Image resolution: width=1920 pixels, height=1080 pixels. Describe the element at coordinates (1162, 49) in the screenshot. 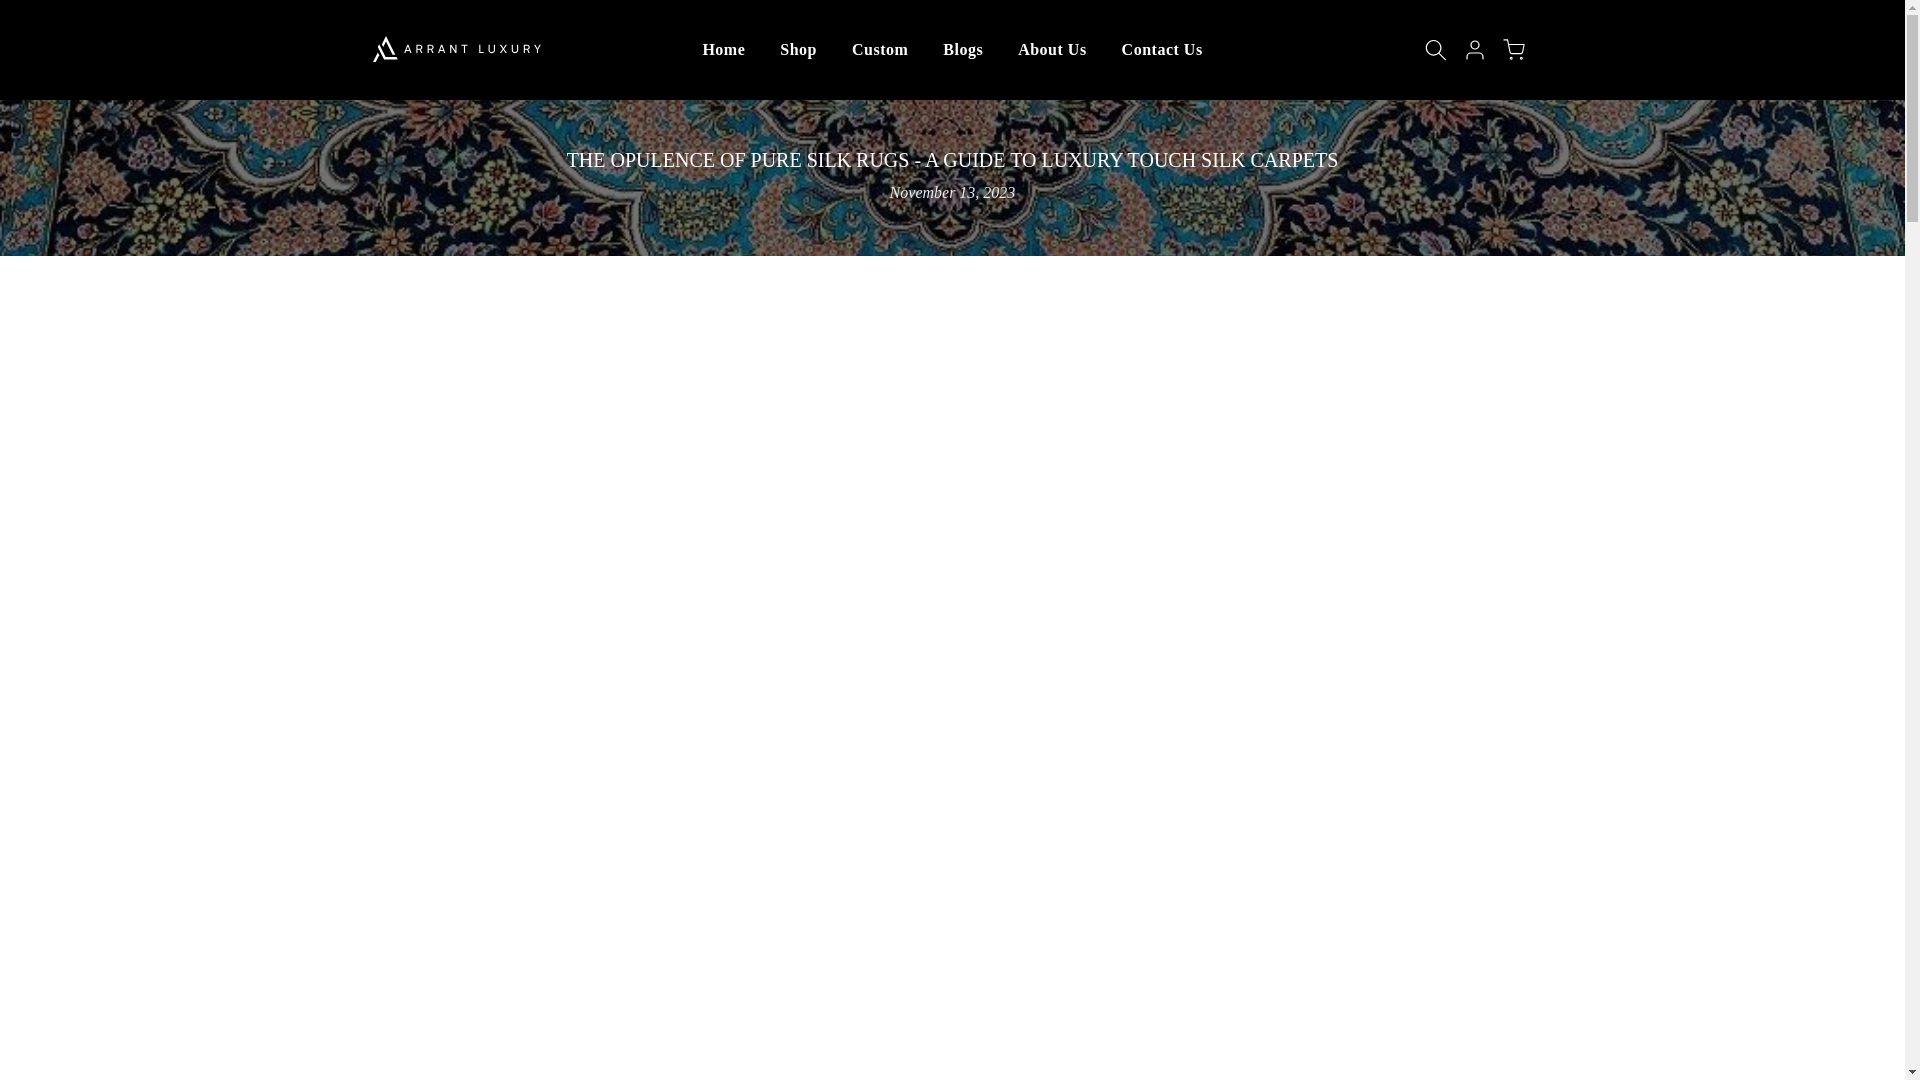

I see `Contact Us` at that location.